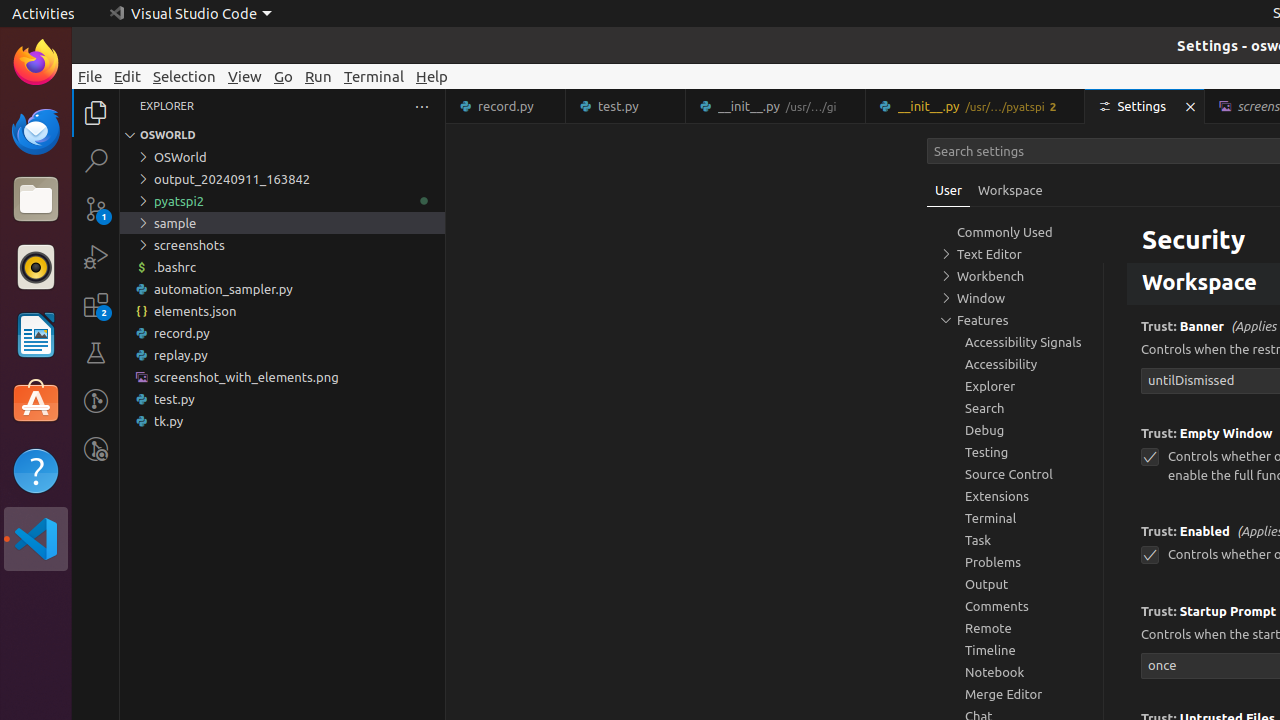 This screenshot has width=1280, height=720. Describe the element at coordinates (282, 377) in the screenshot. I see `screenshot_with_elements.png` at that location.